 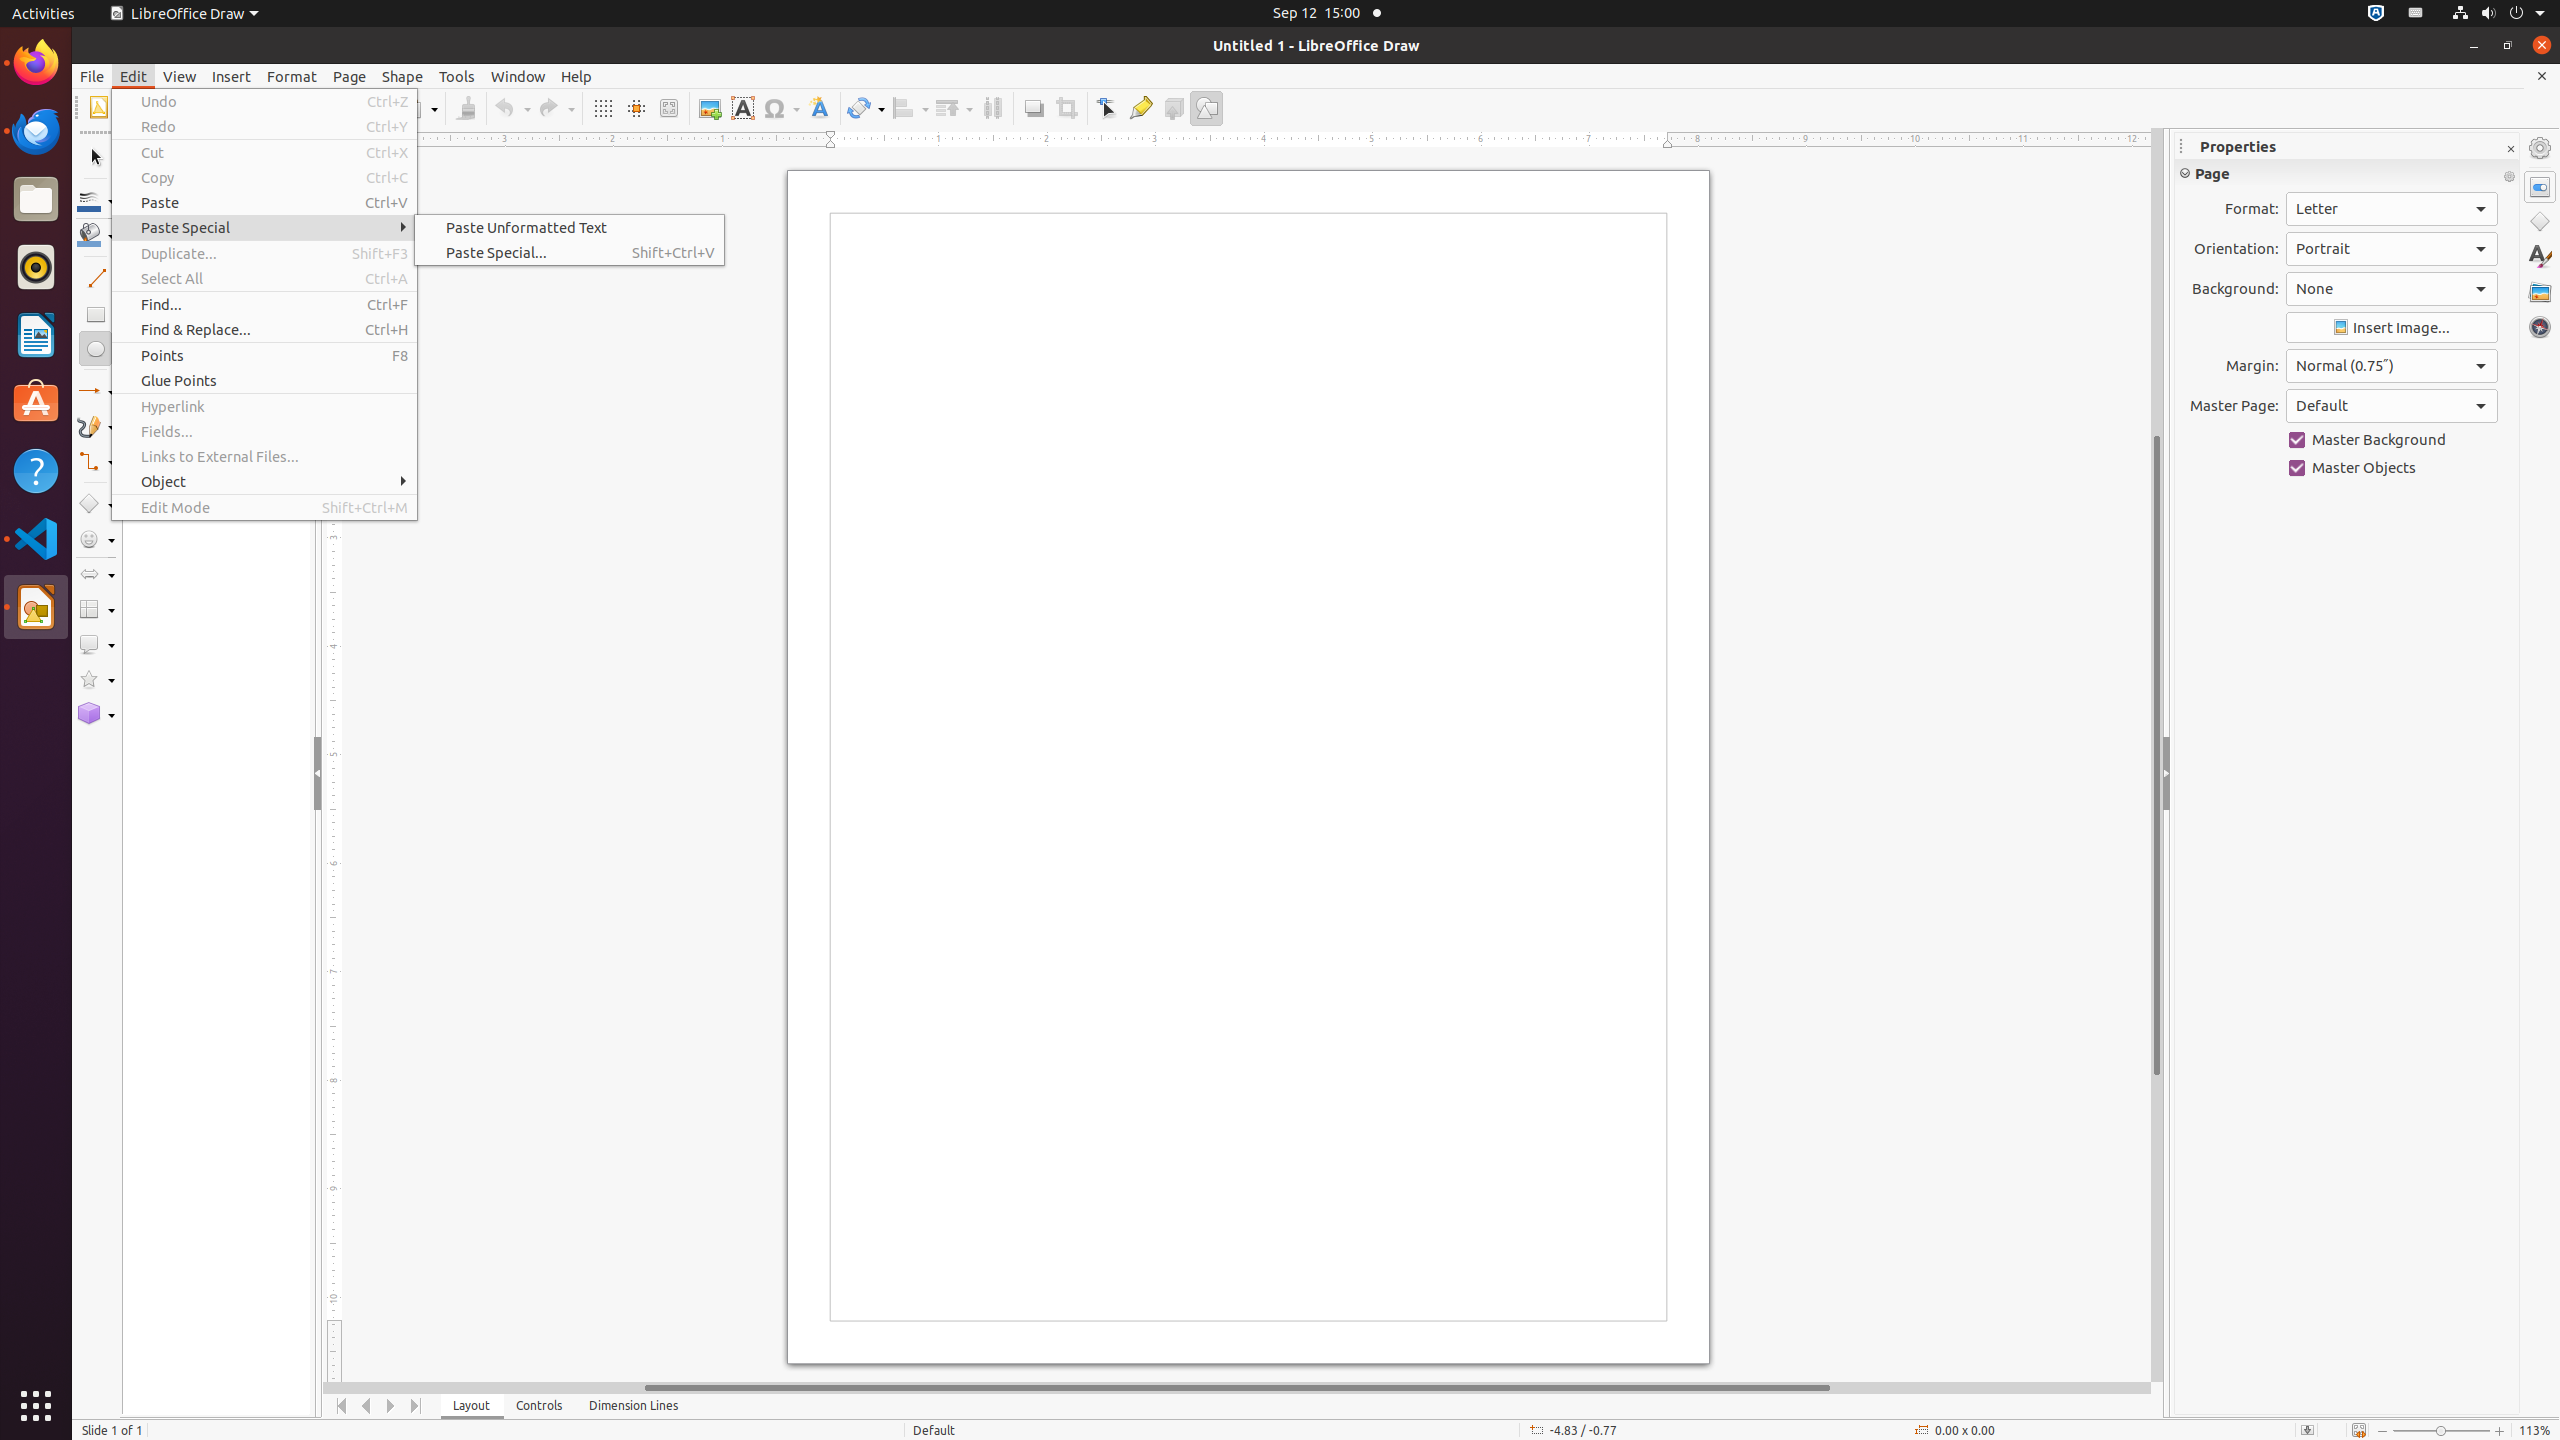 What do you see at coordinates (866, 108) in the screenshot?
I see `Transformations` at bounding box center [866, 108].